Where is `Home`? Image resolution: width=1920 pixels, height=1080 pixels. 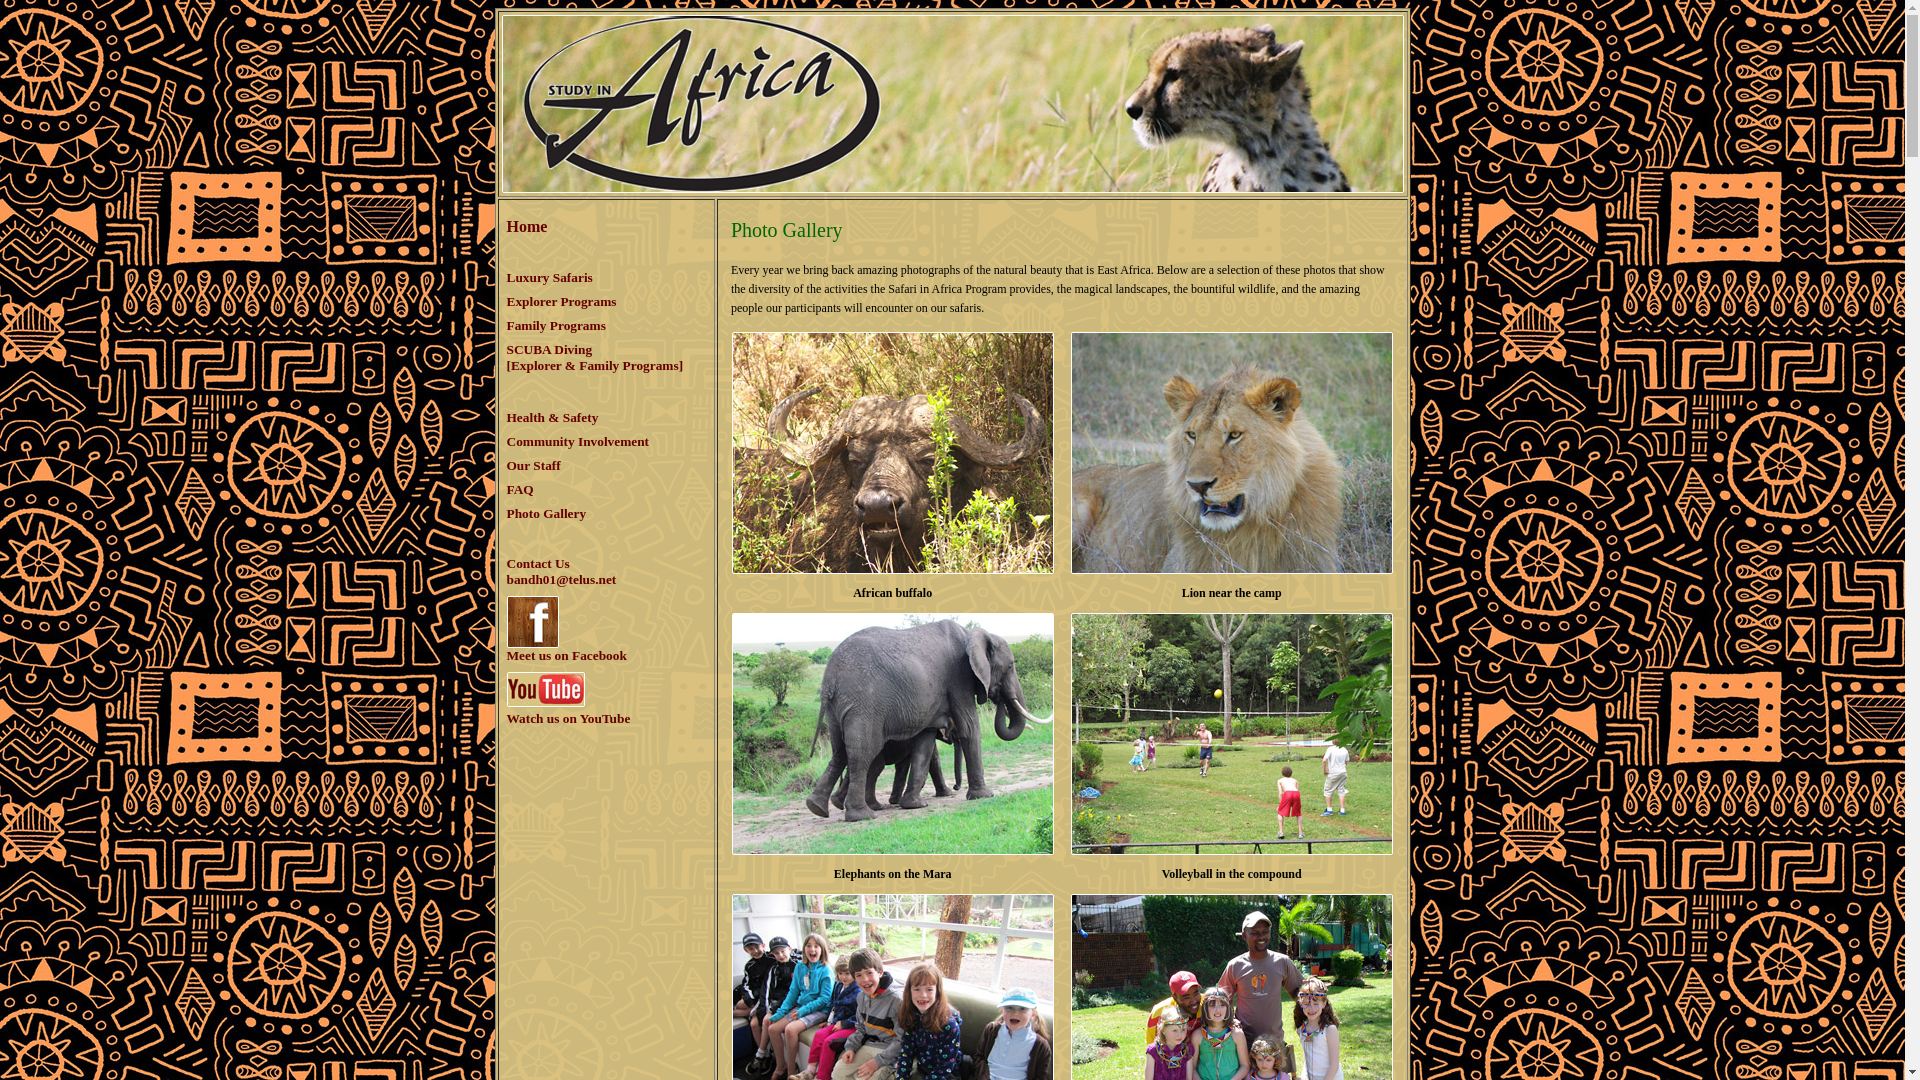 Home is located at coordinates (526, 226).